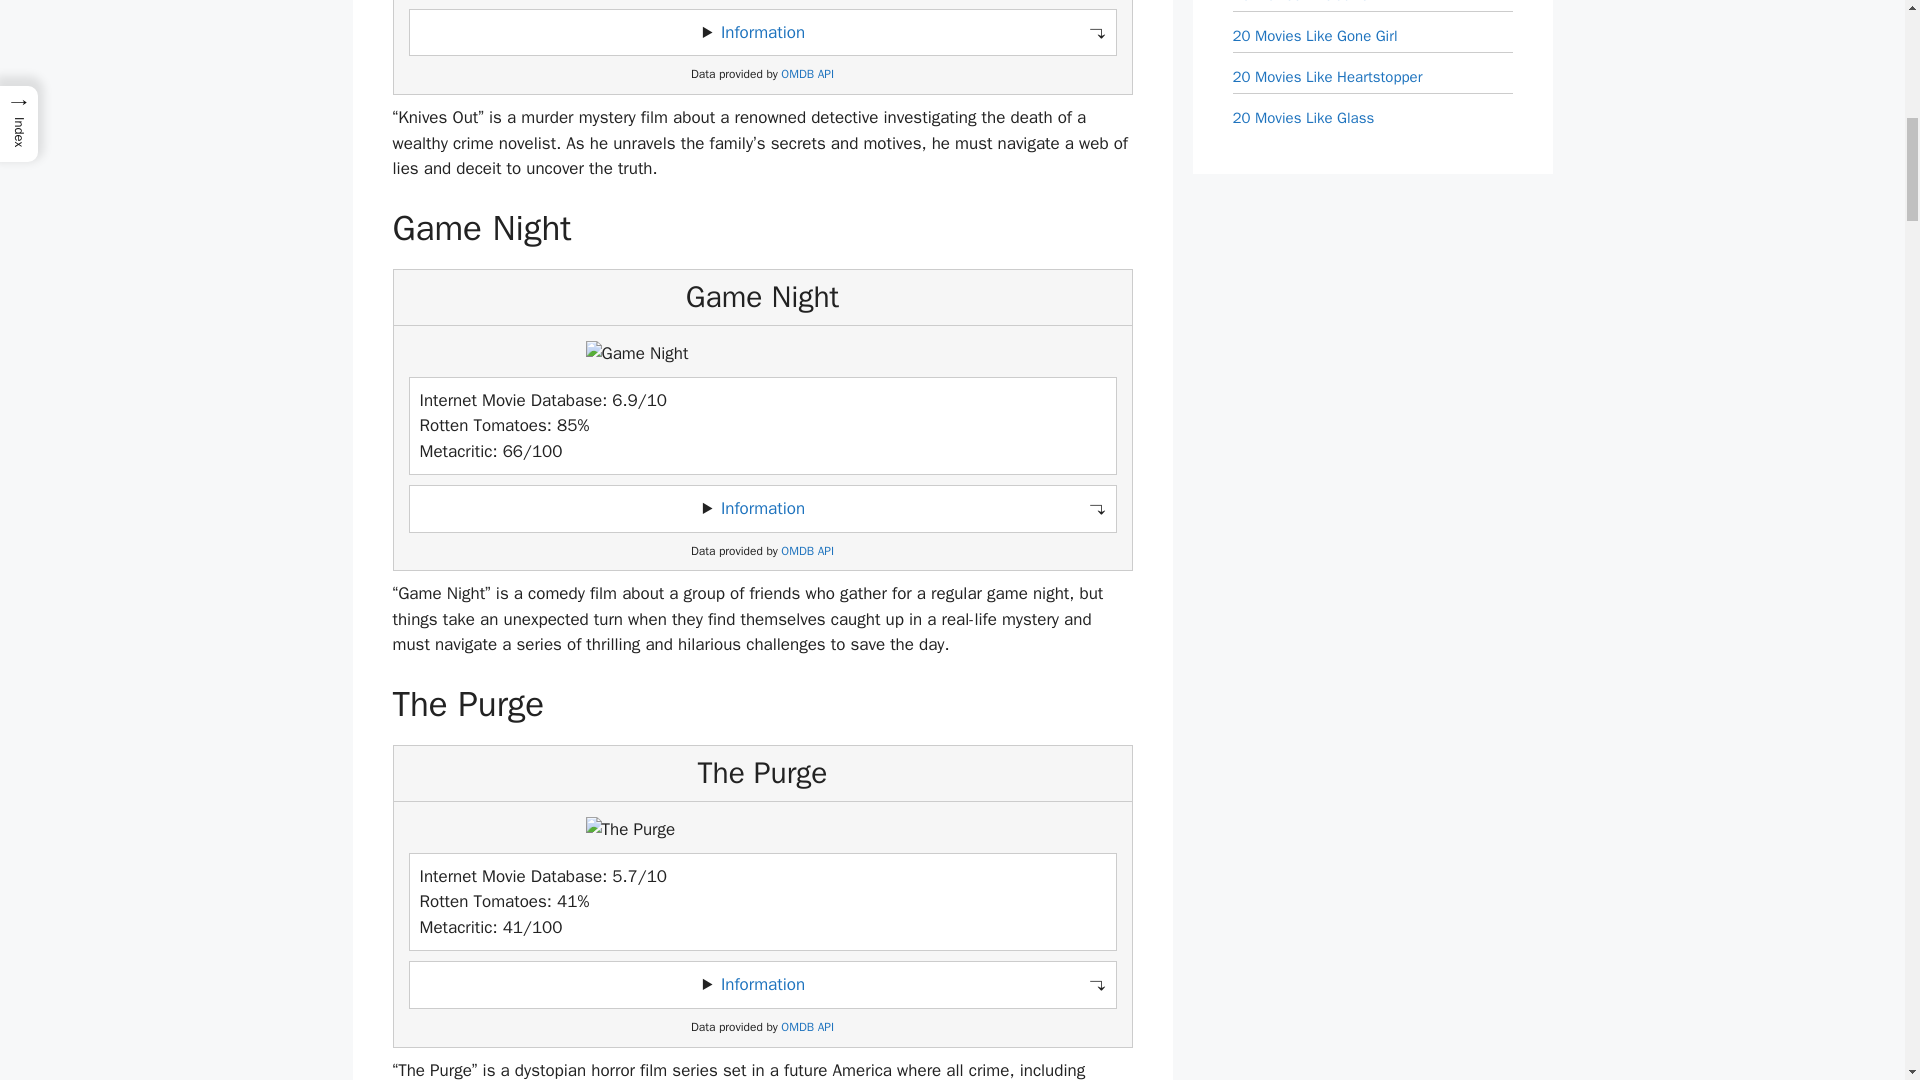  What do you see at coordinates (762, 32) in the screenshot?
I see `Toggle information` at bounding box center [762, 32].